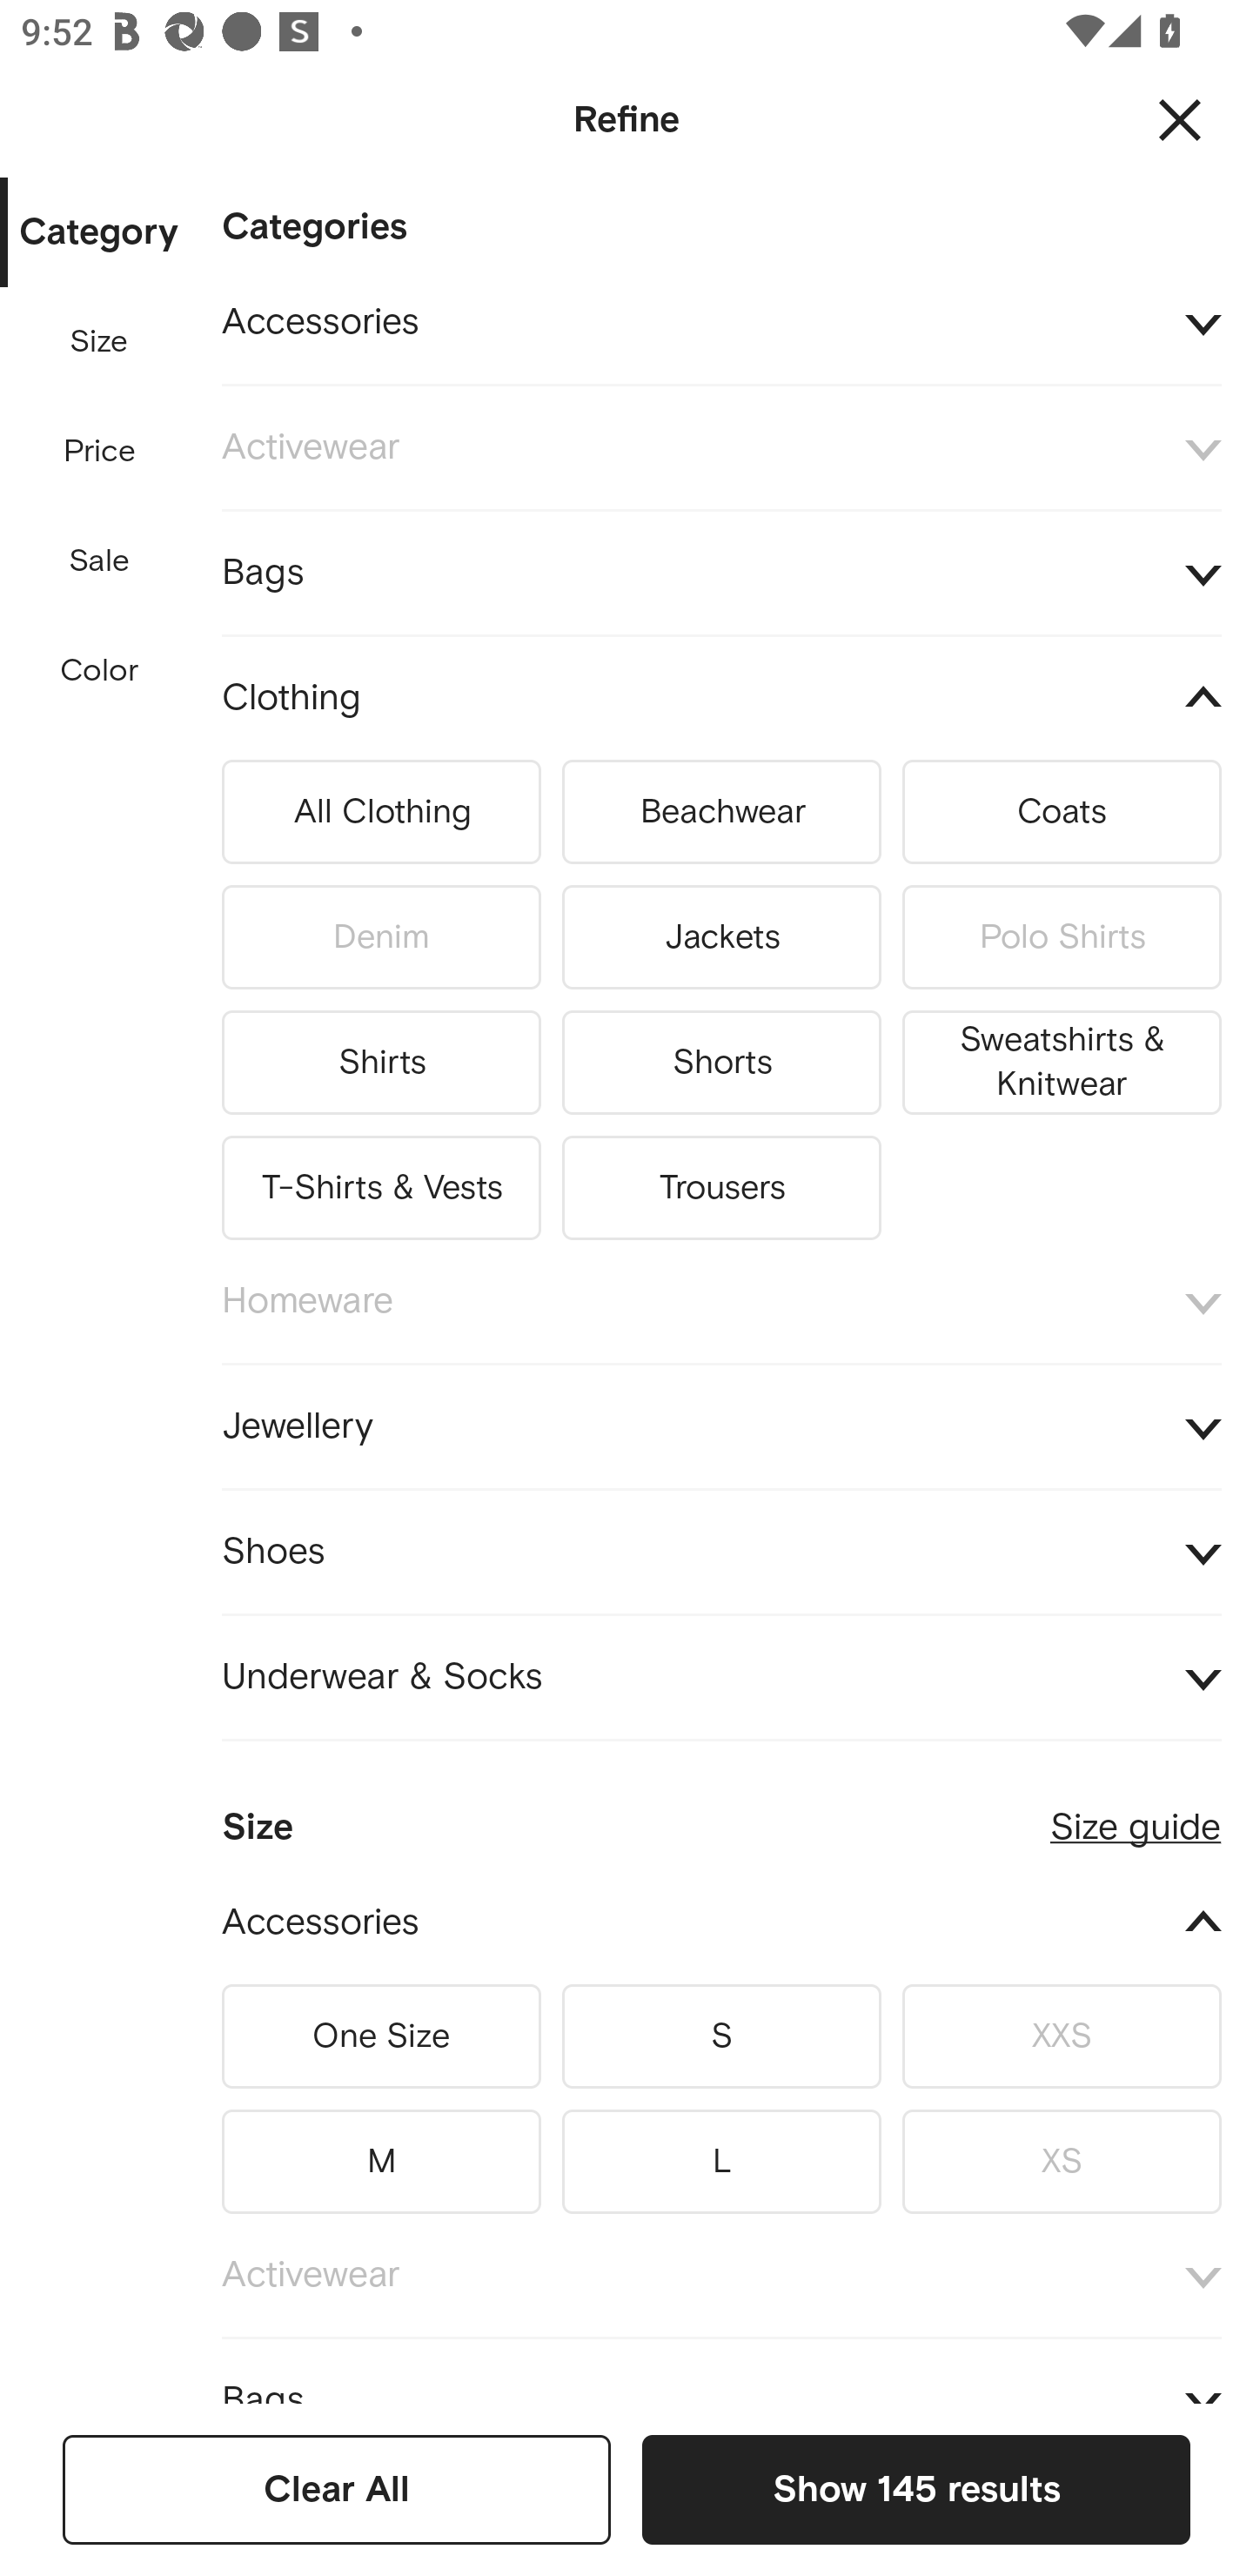  I want to click on Shorts, so click(721, 1062).